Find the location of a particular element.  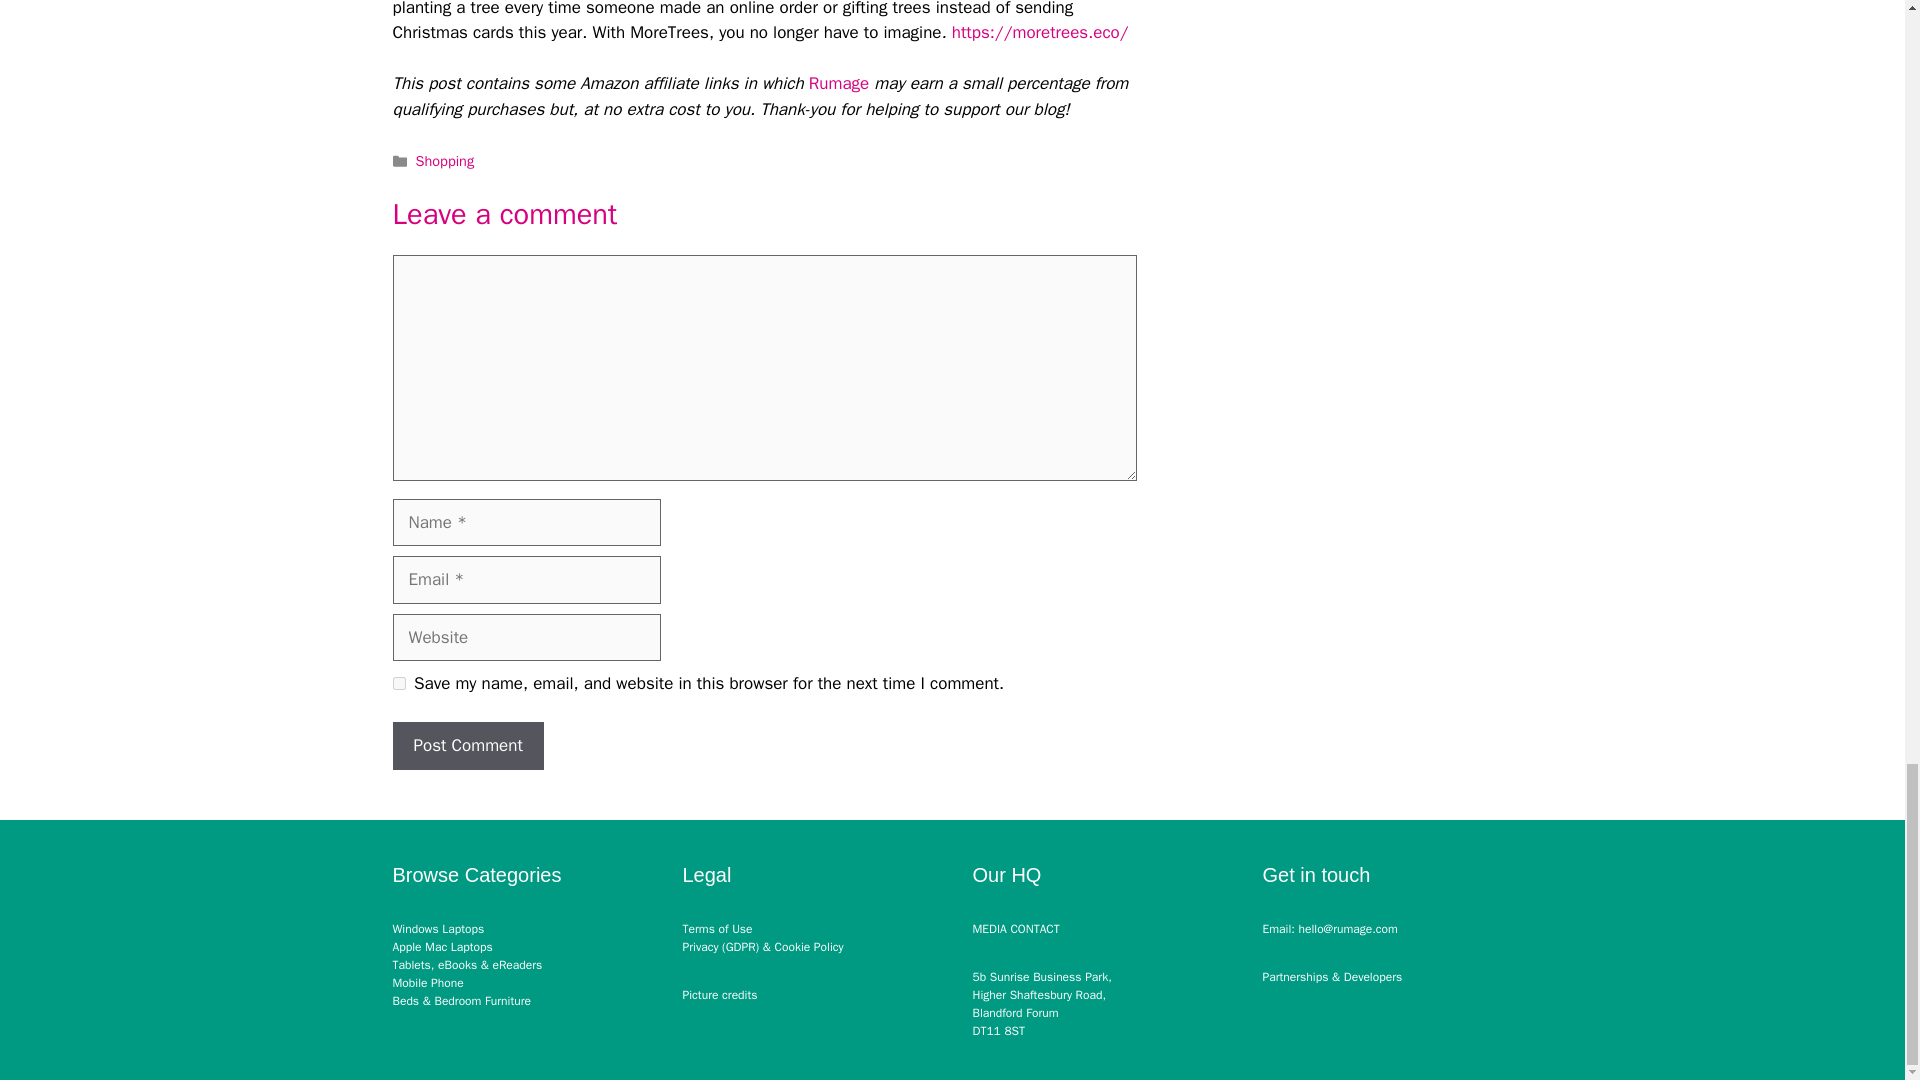

Shopping is located at coordinates (445, 160).